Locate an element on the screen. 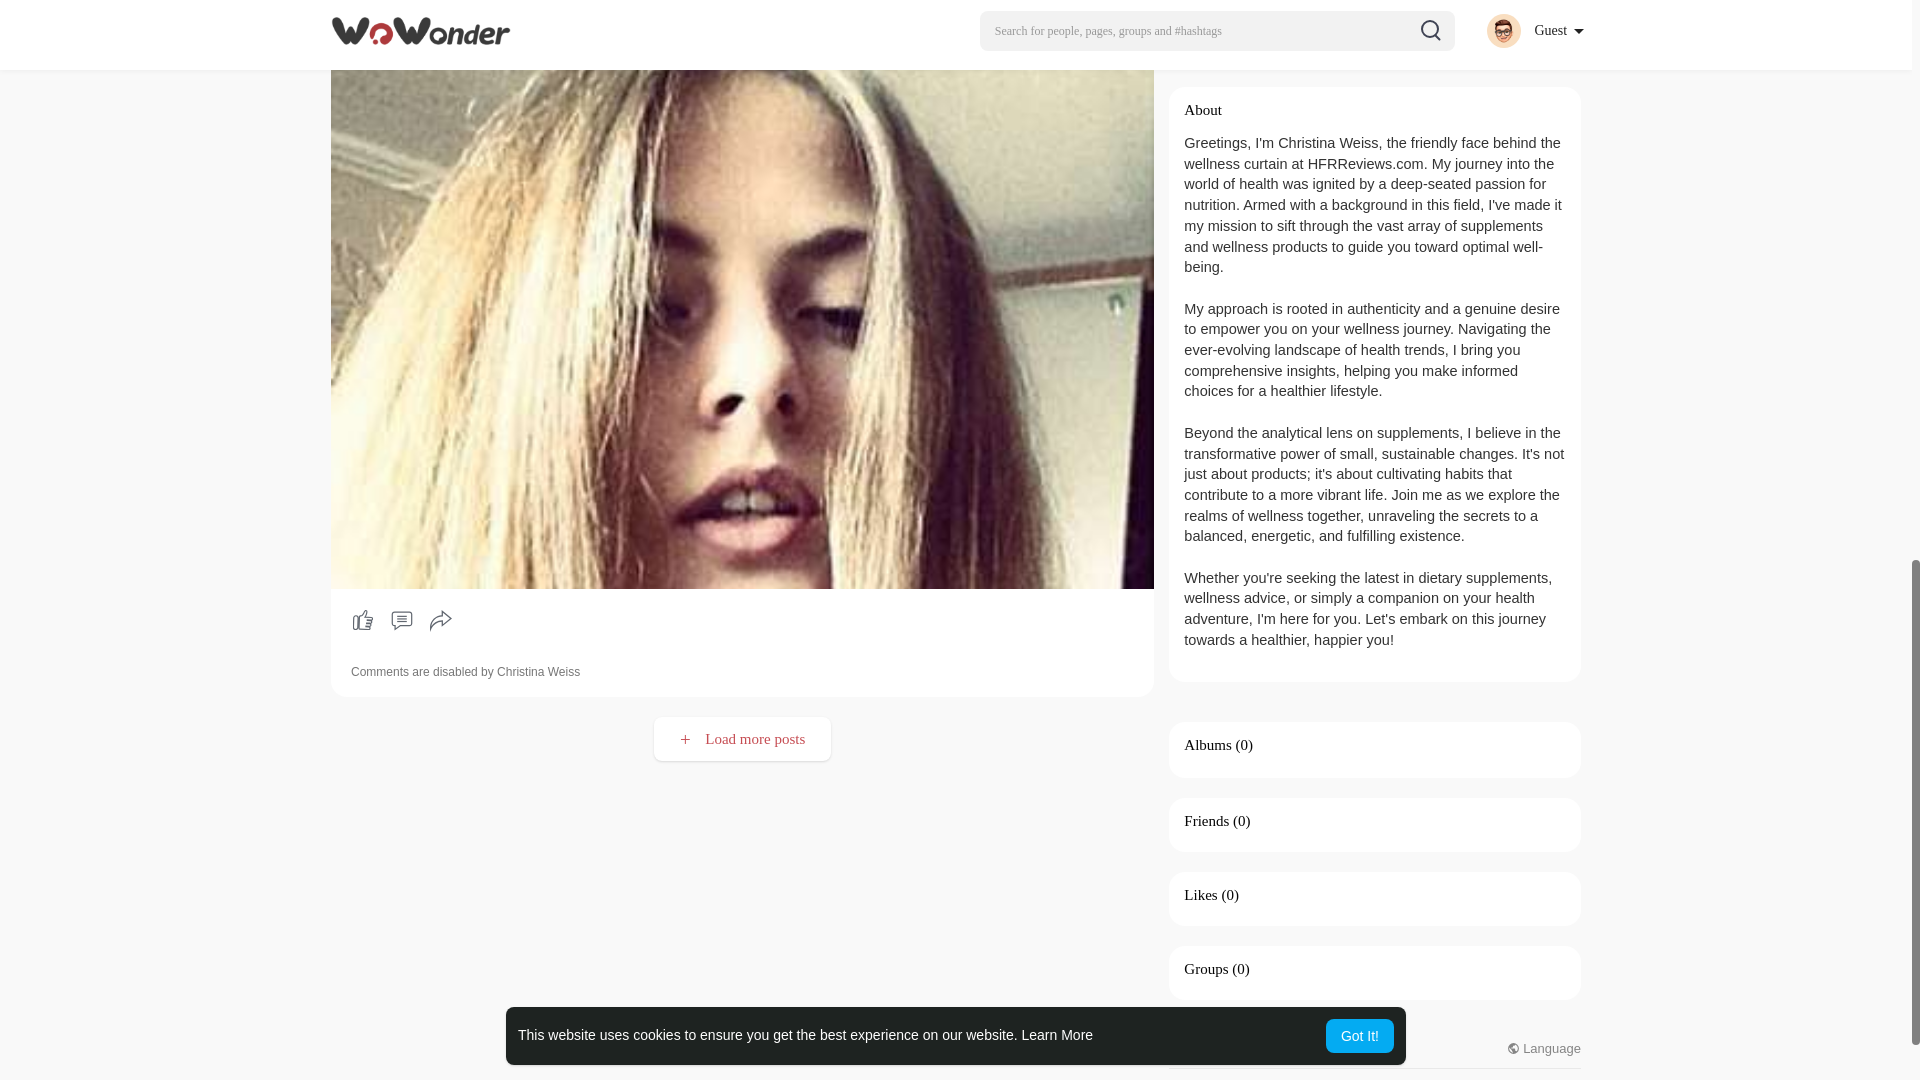 Image resolution: width=1920 pixels, height=1080 pixels. Comments is located at coordinates (401, 620).